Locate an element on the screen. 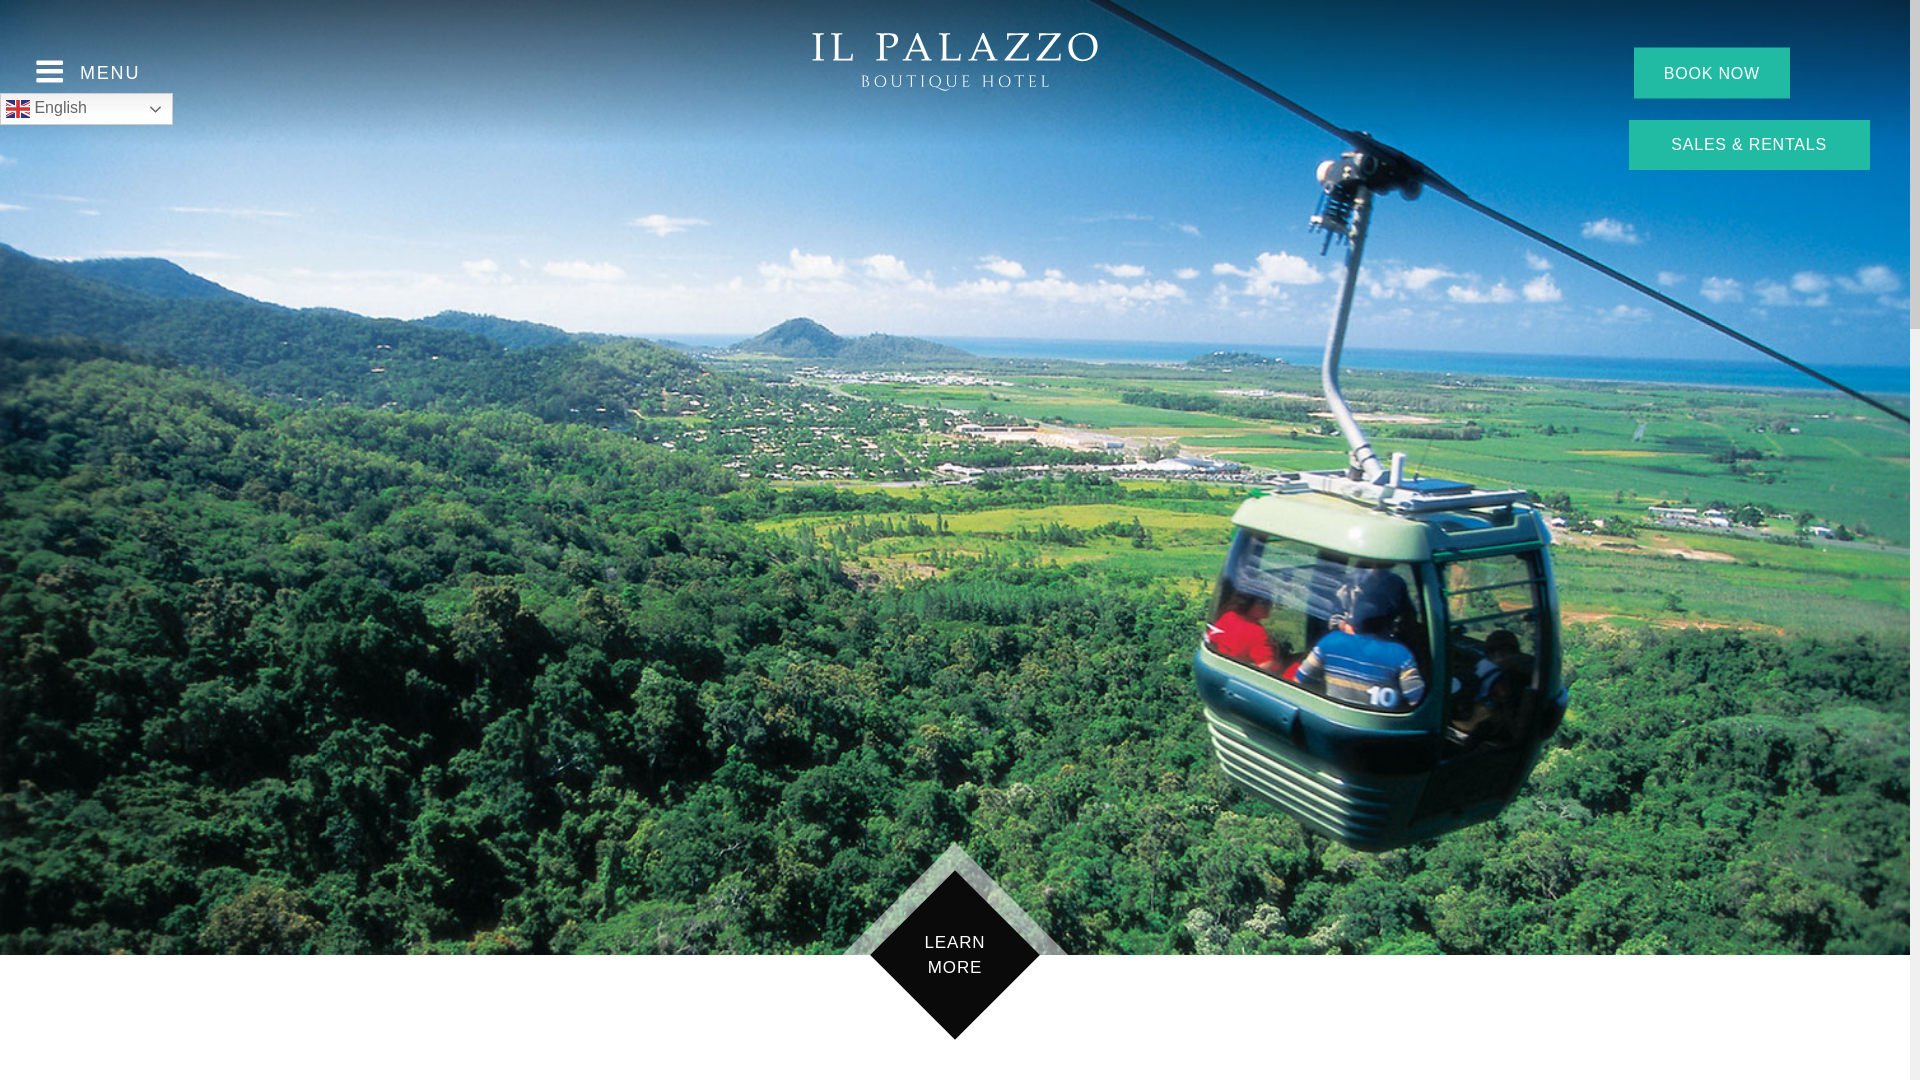 This screenshot has width=1920, height=1080. English is located at coordinates (86, 109).